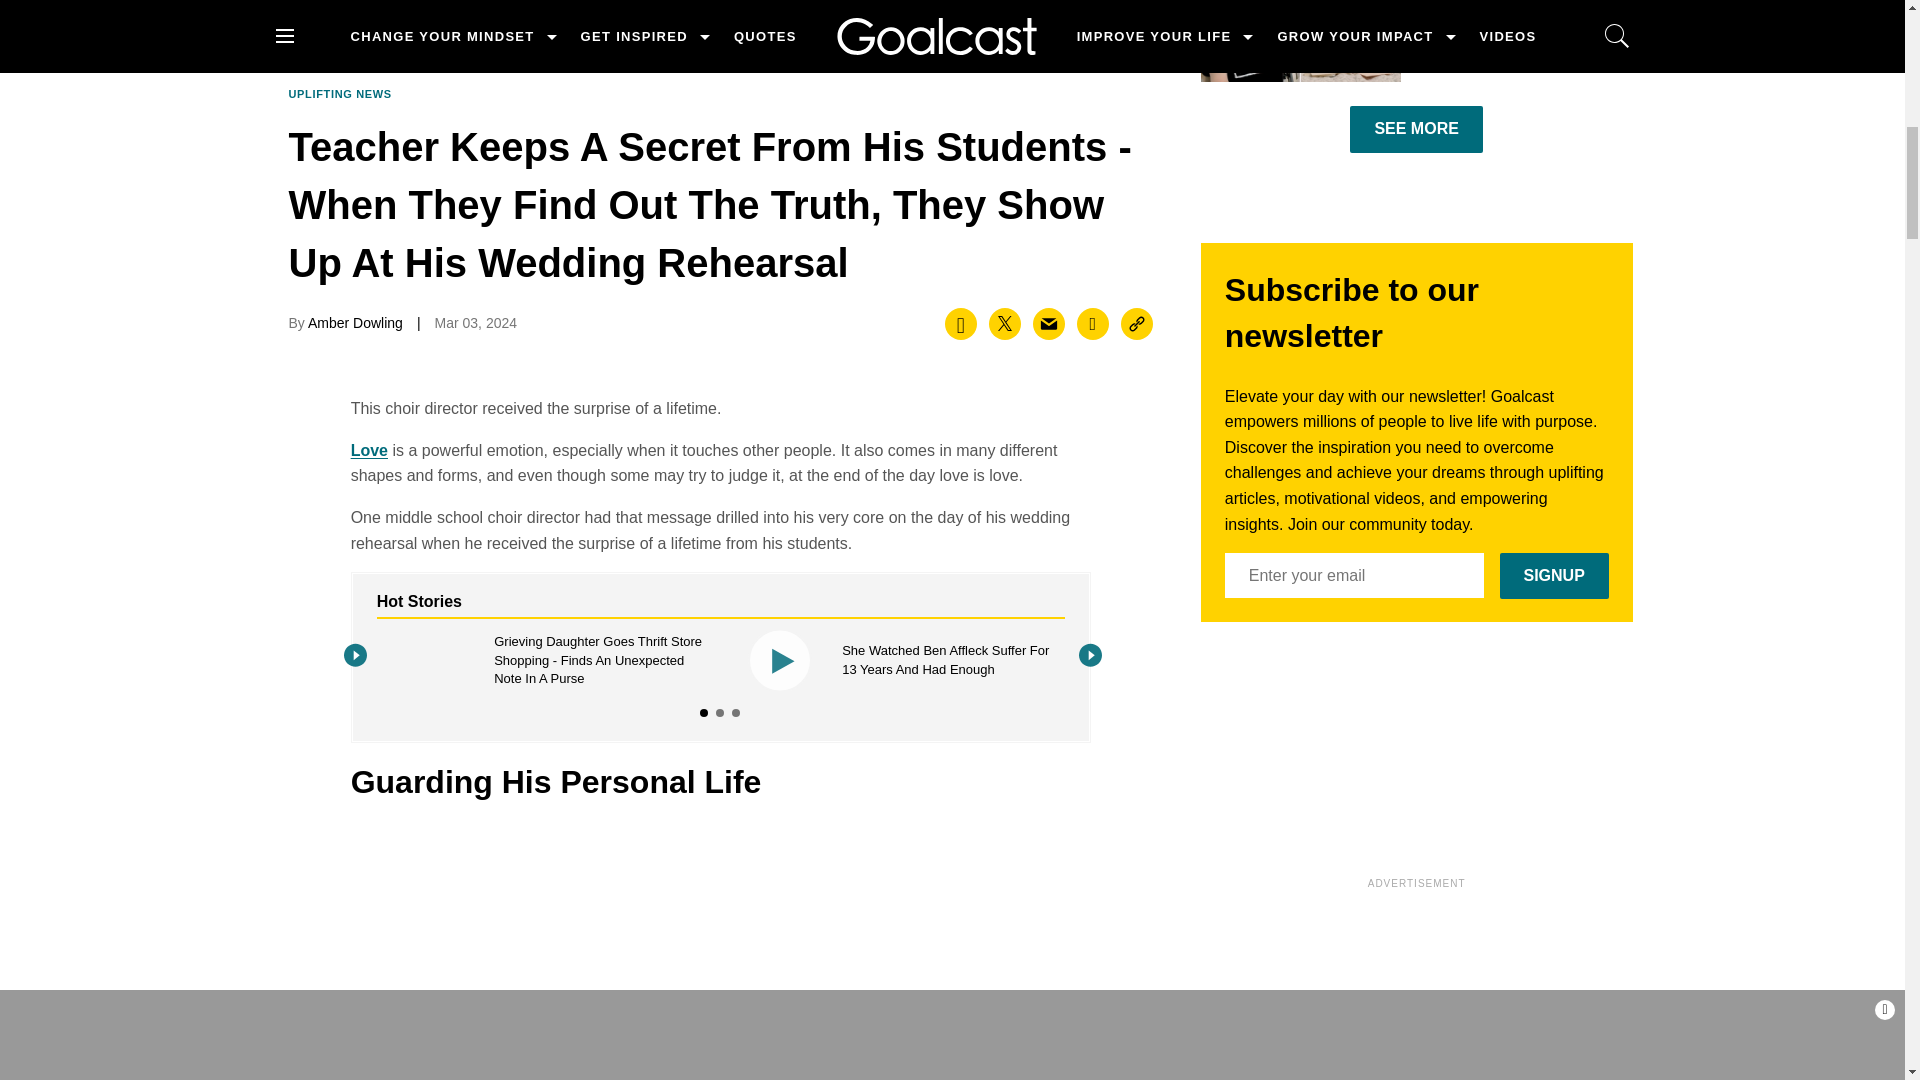  I want to click on Copy this link to clipboard, so click(1137, 324).